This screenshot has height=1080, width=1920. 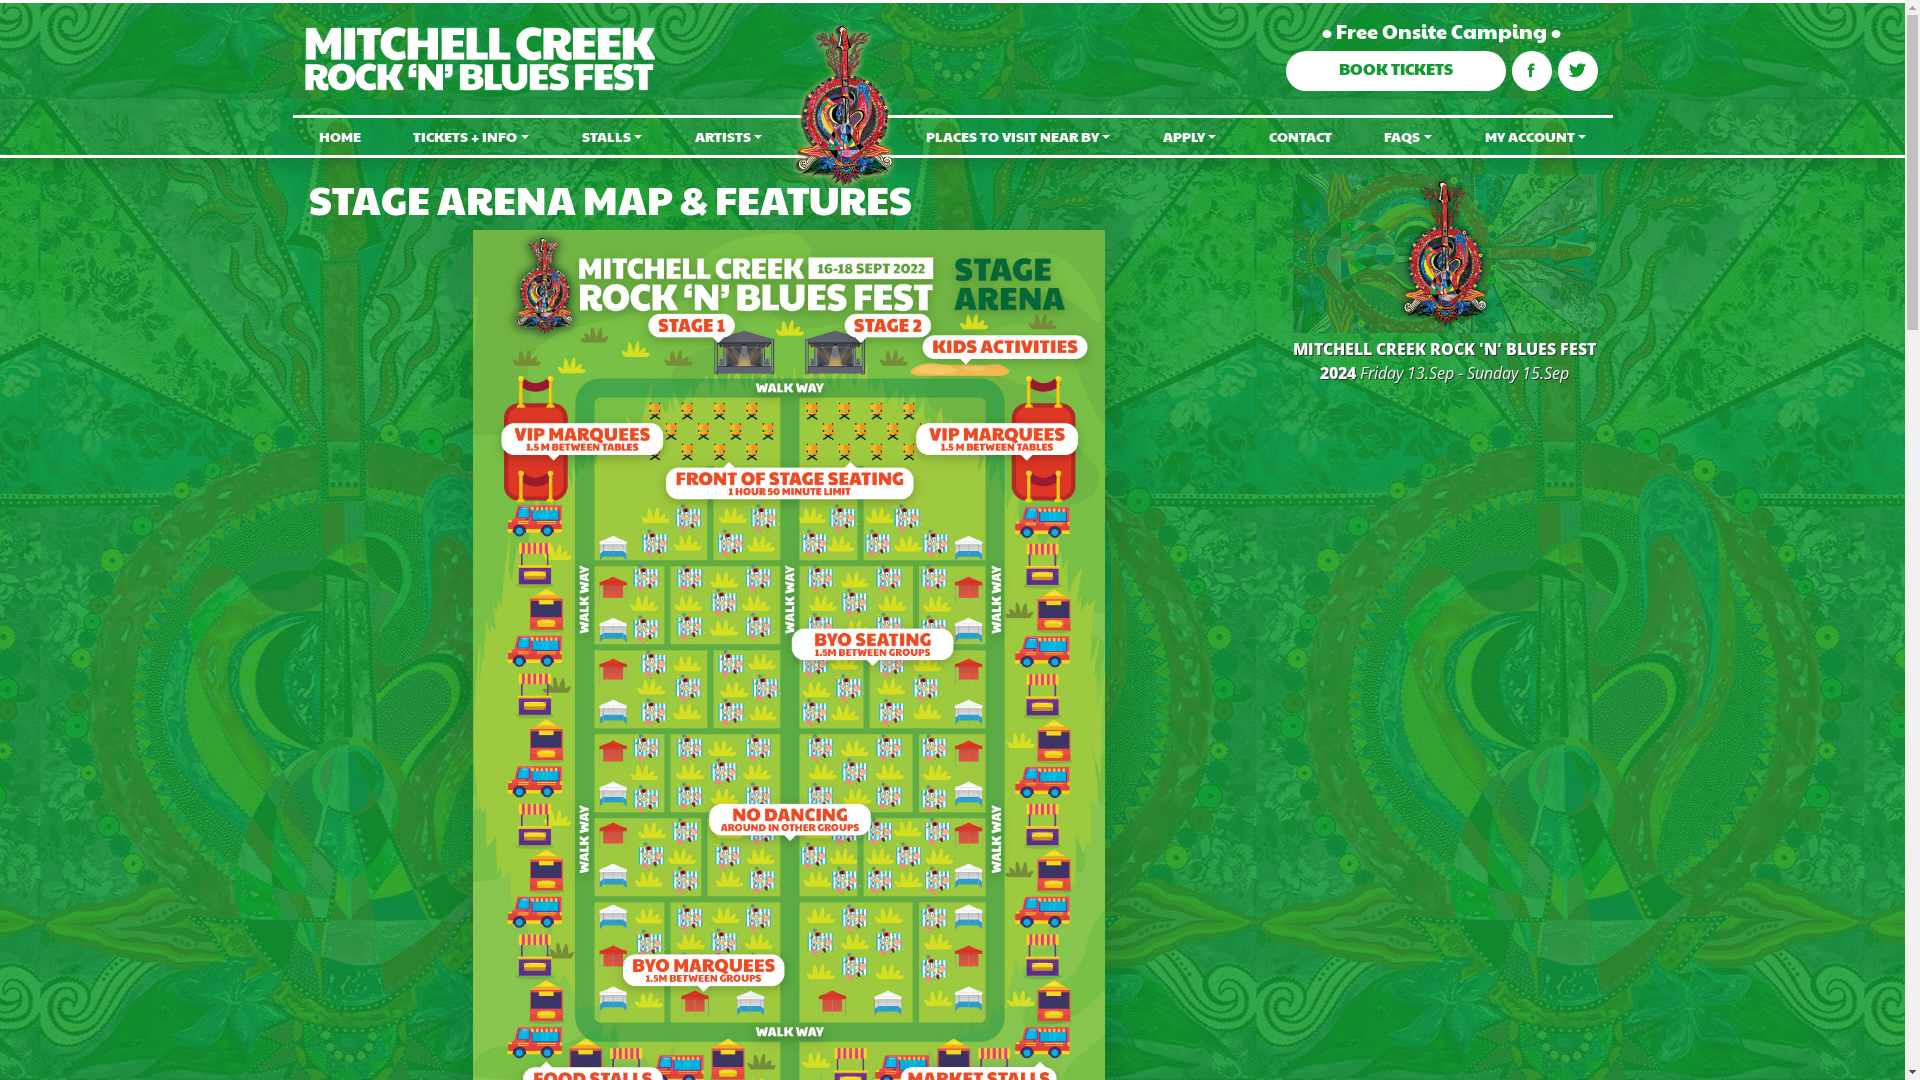 What do you see at coordinates (1301, 136) in the screenshot?
I see `CONTACT` at bounding box center [1301, 136].